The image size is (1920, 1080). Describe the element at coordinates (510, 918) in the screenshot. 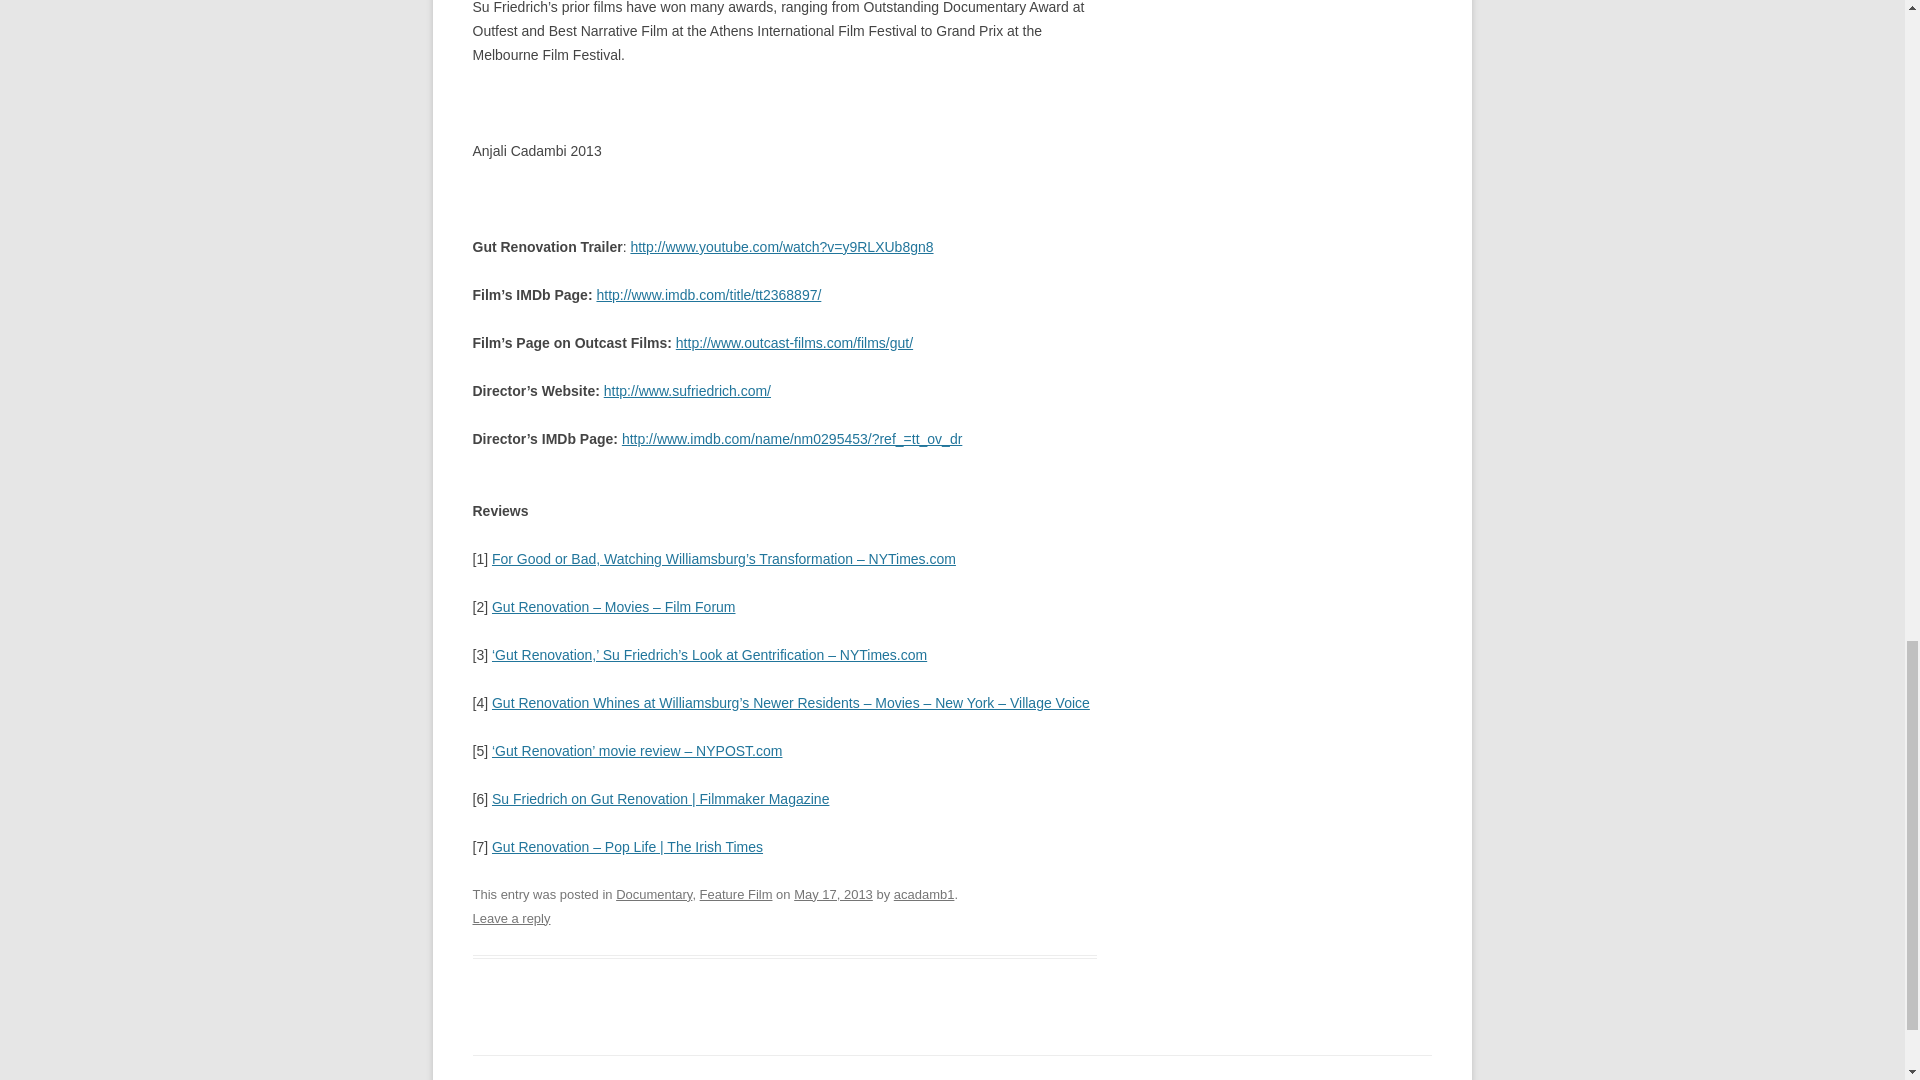

I see `Leave a reply` at that location.